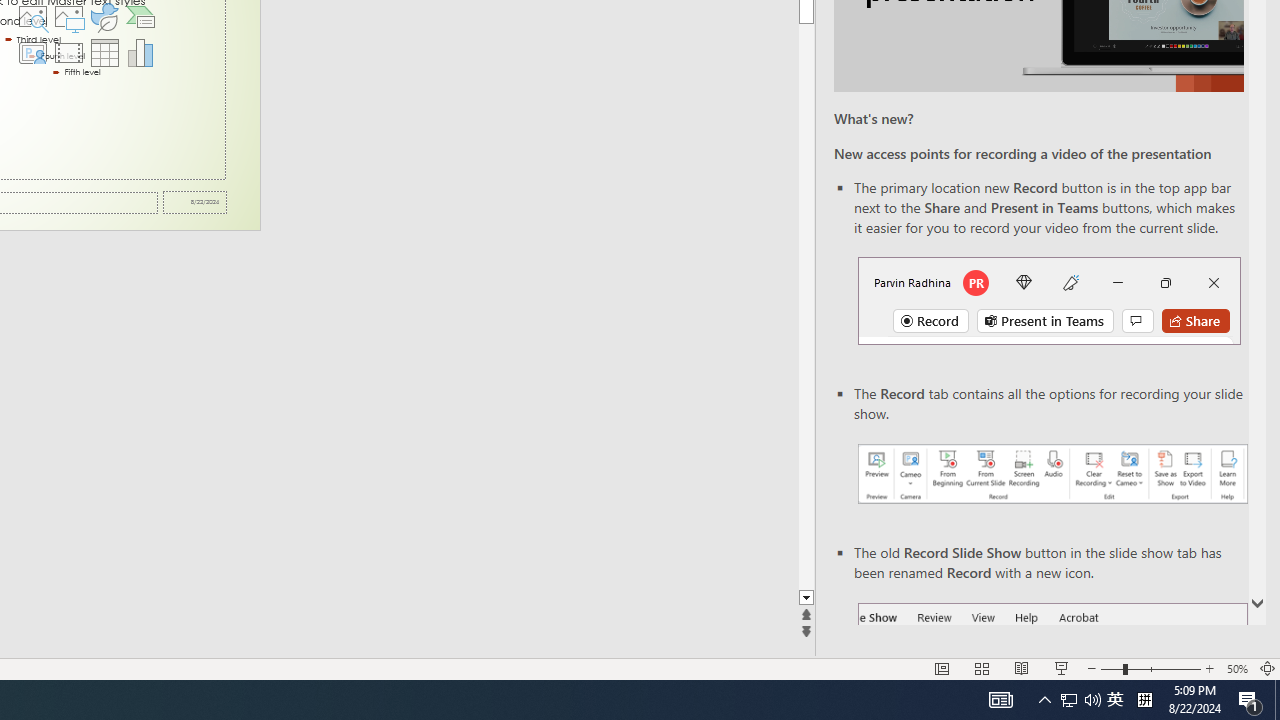  Describe the element at coordinates (32, 52) in the screenshot. I see `Insert Cameo` at that location.